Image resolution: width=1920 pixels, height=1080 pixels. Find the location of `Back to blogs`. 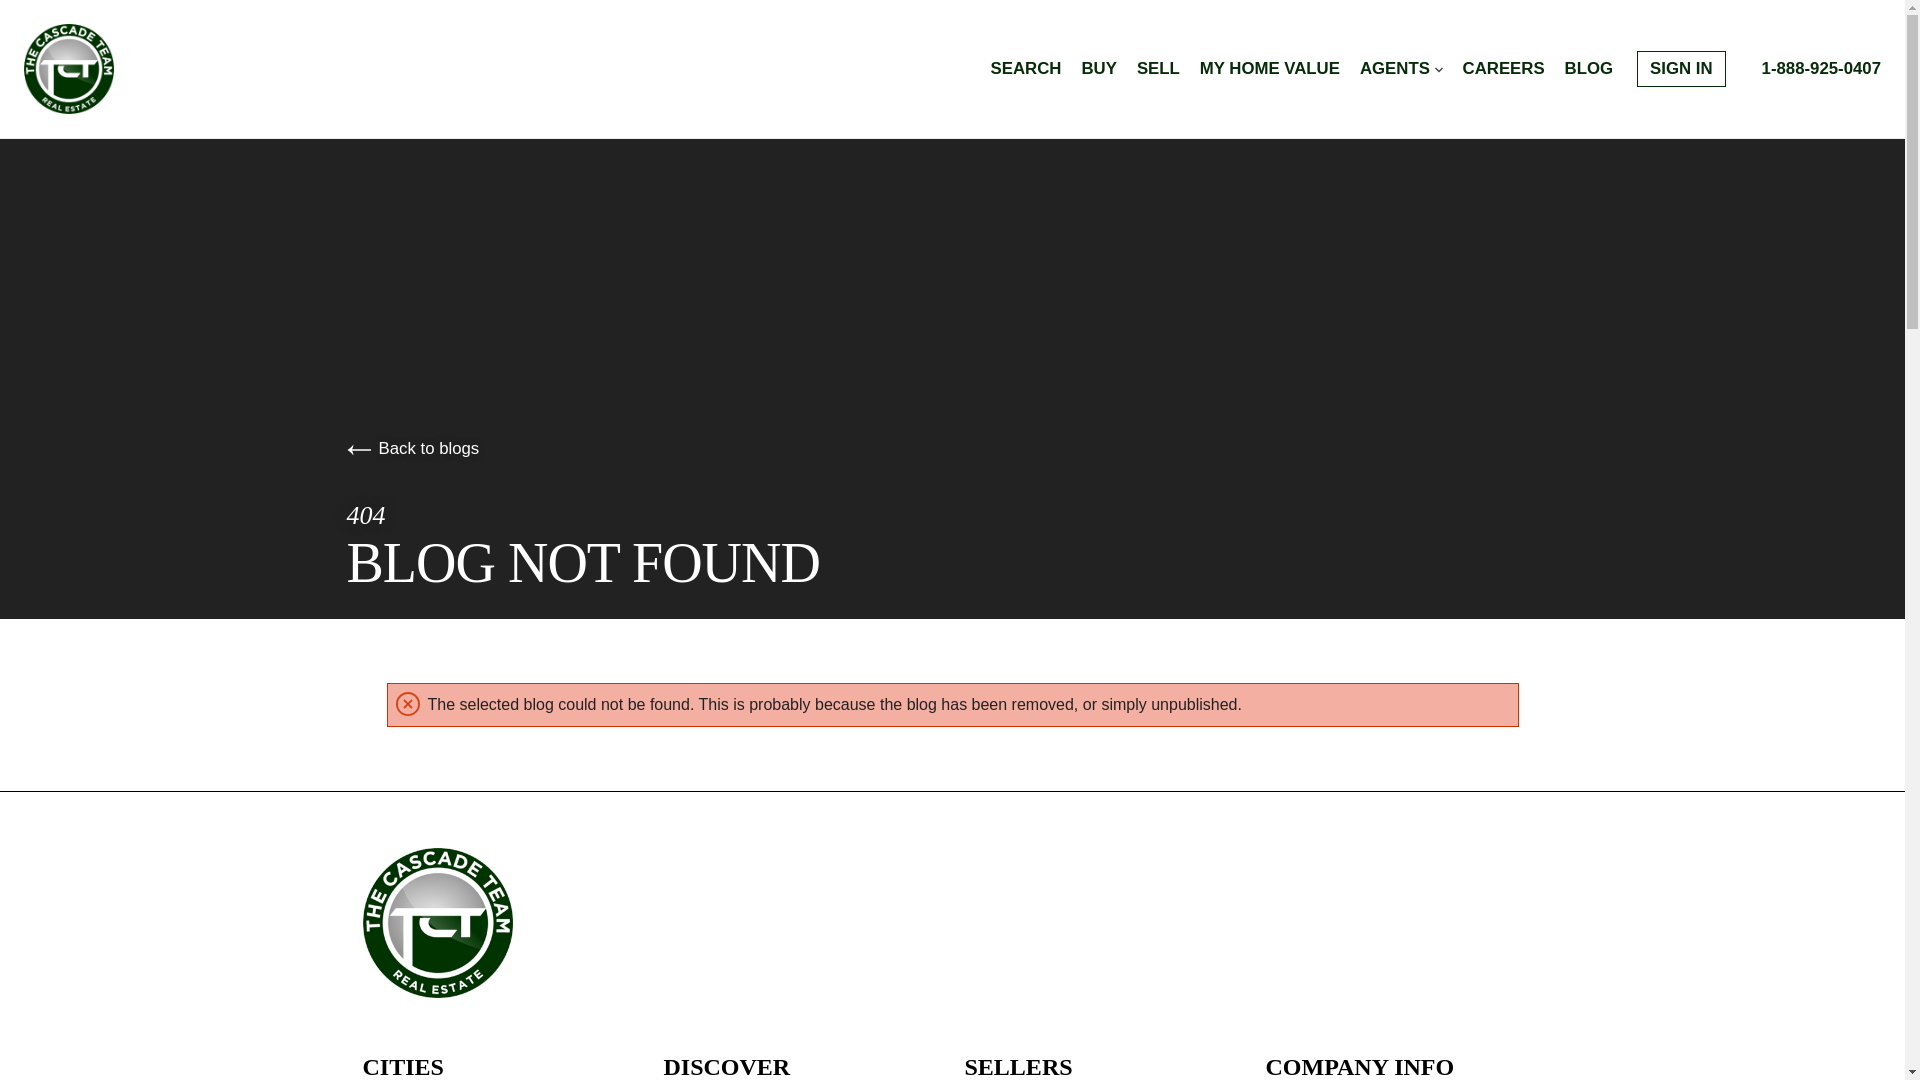

Back to blogs is located at coordinates (412, 448).